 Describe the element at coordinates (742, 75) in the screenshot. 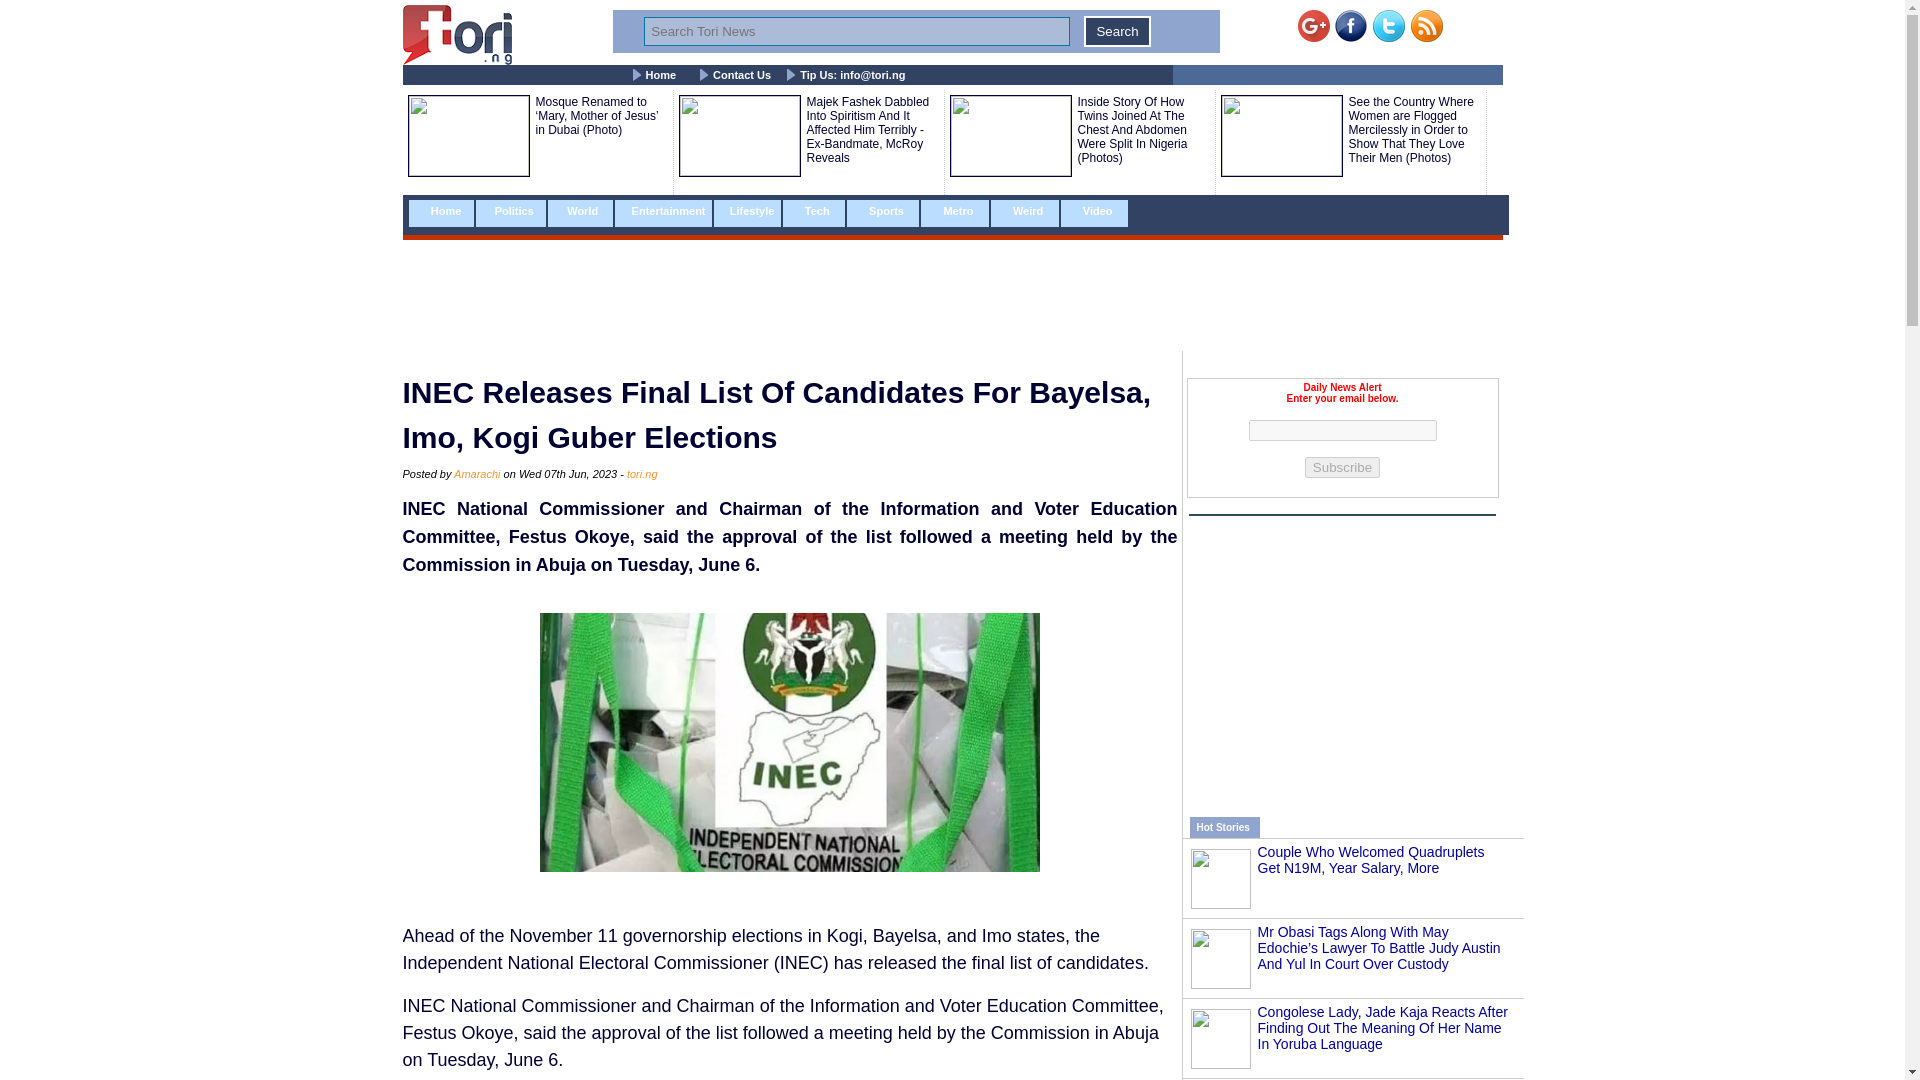

I see `Contact Us` at that location.